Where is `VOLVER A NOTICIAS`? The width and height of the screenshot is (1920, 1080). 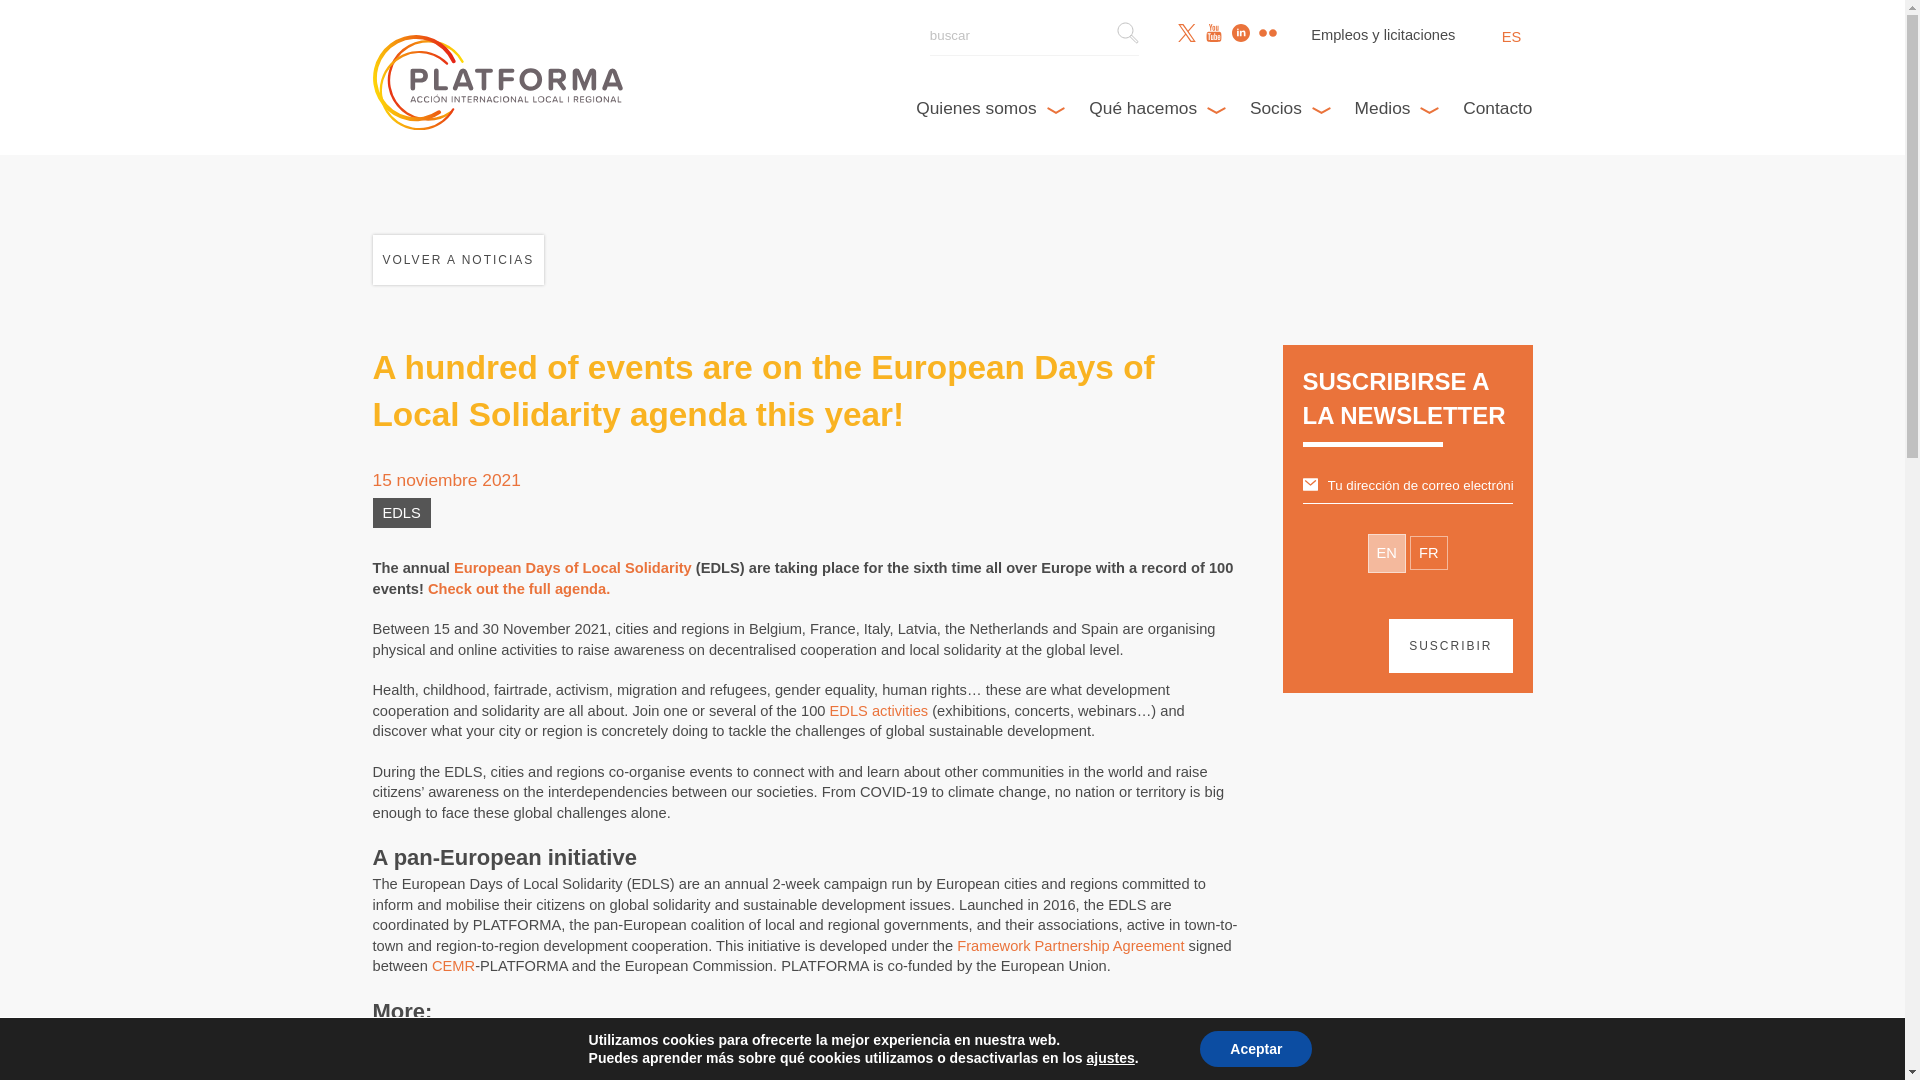 VOLVER A NOTICIAS is located at coordinates (458, 260).